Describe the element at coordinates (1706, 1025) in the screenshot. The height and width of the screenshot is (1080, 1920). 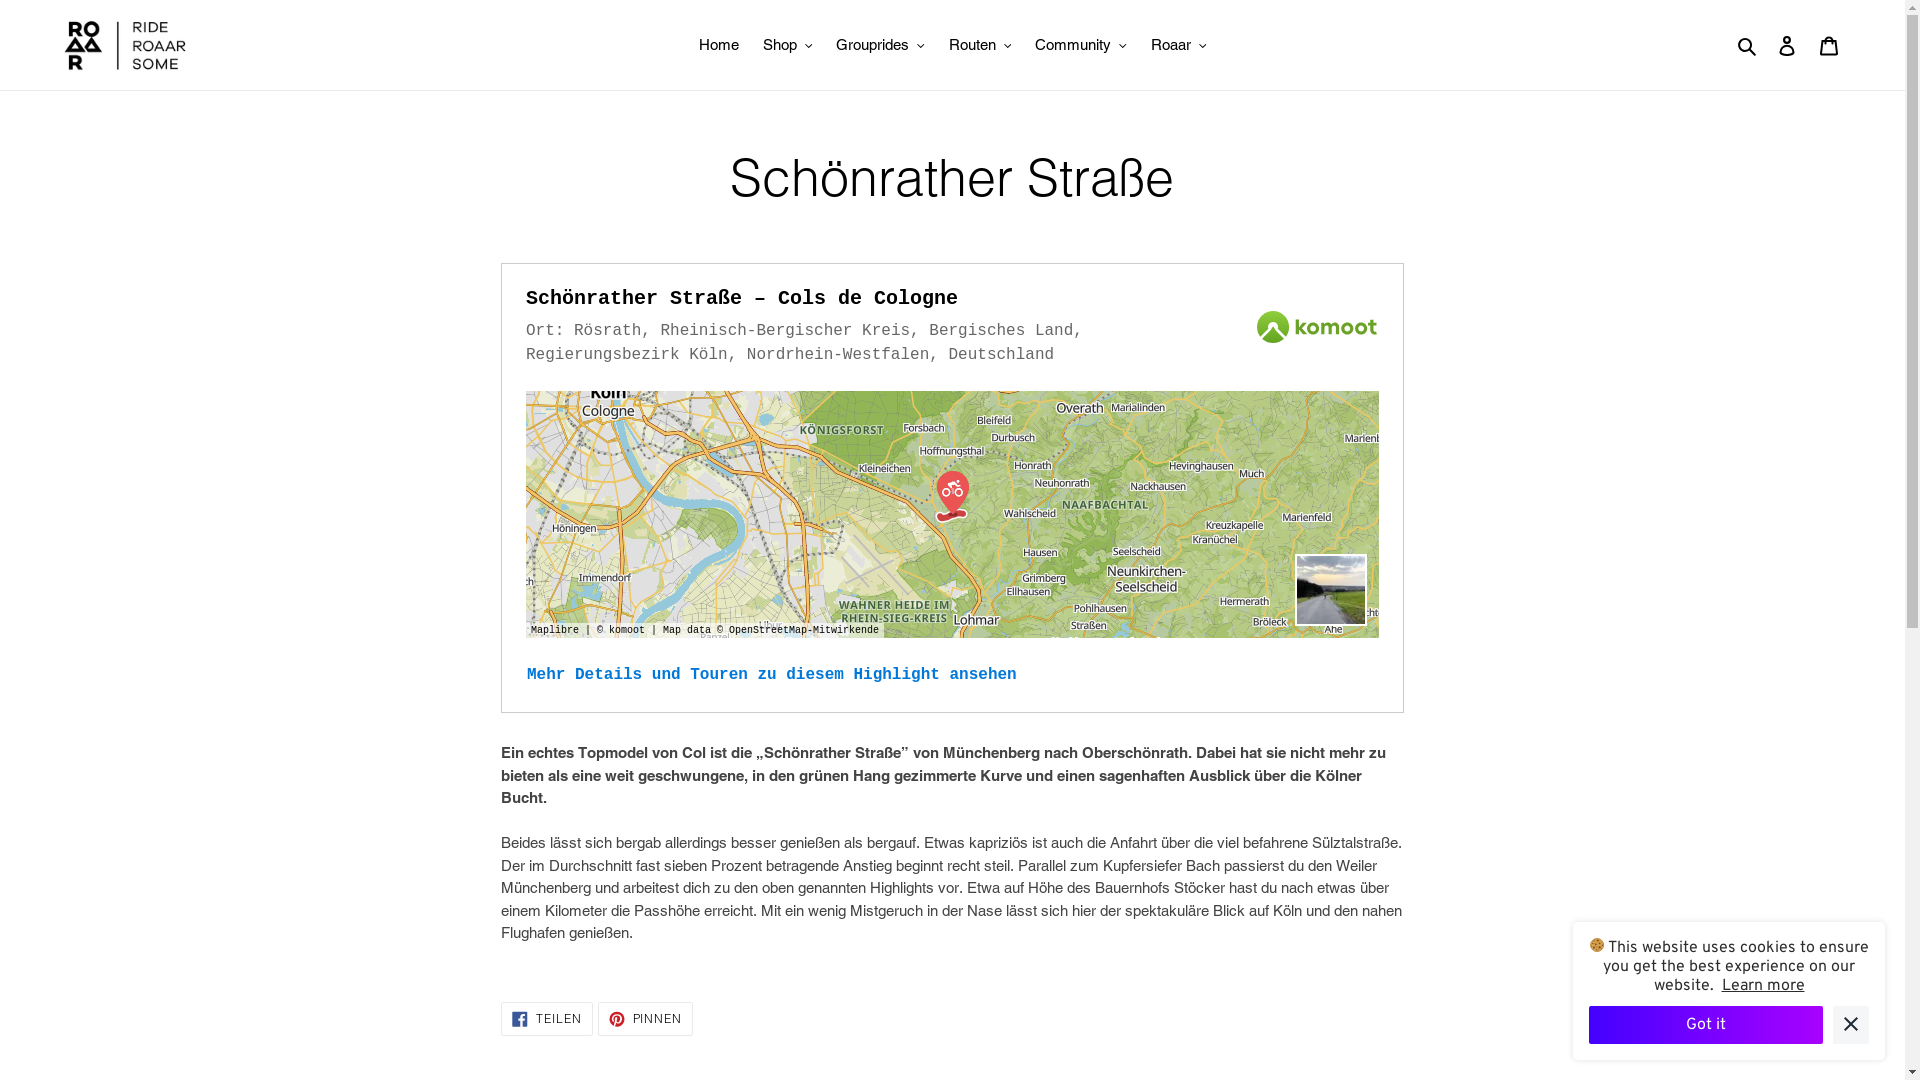
I see `Got it` at that location.